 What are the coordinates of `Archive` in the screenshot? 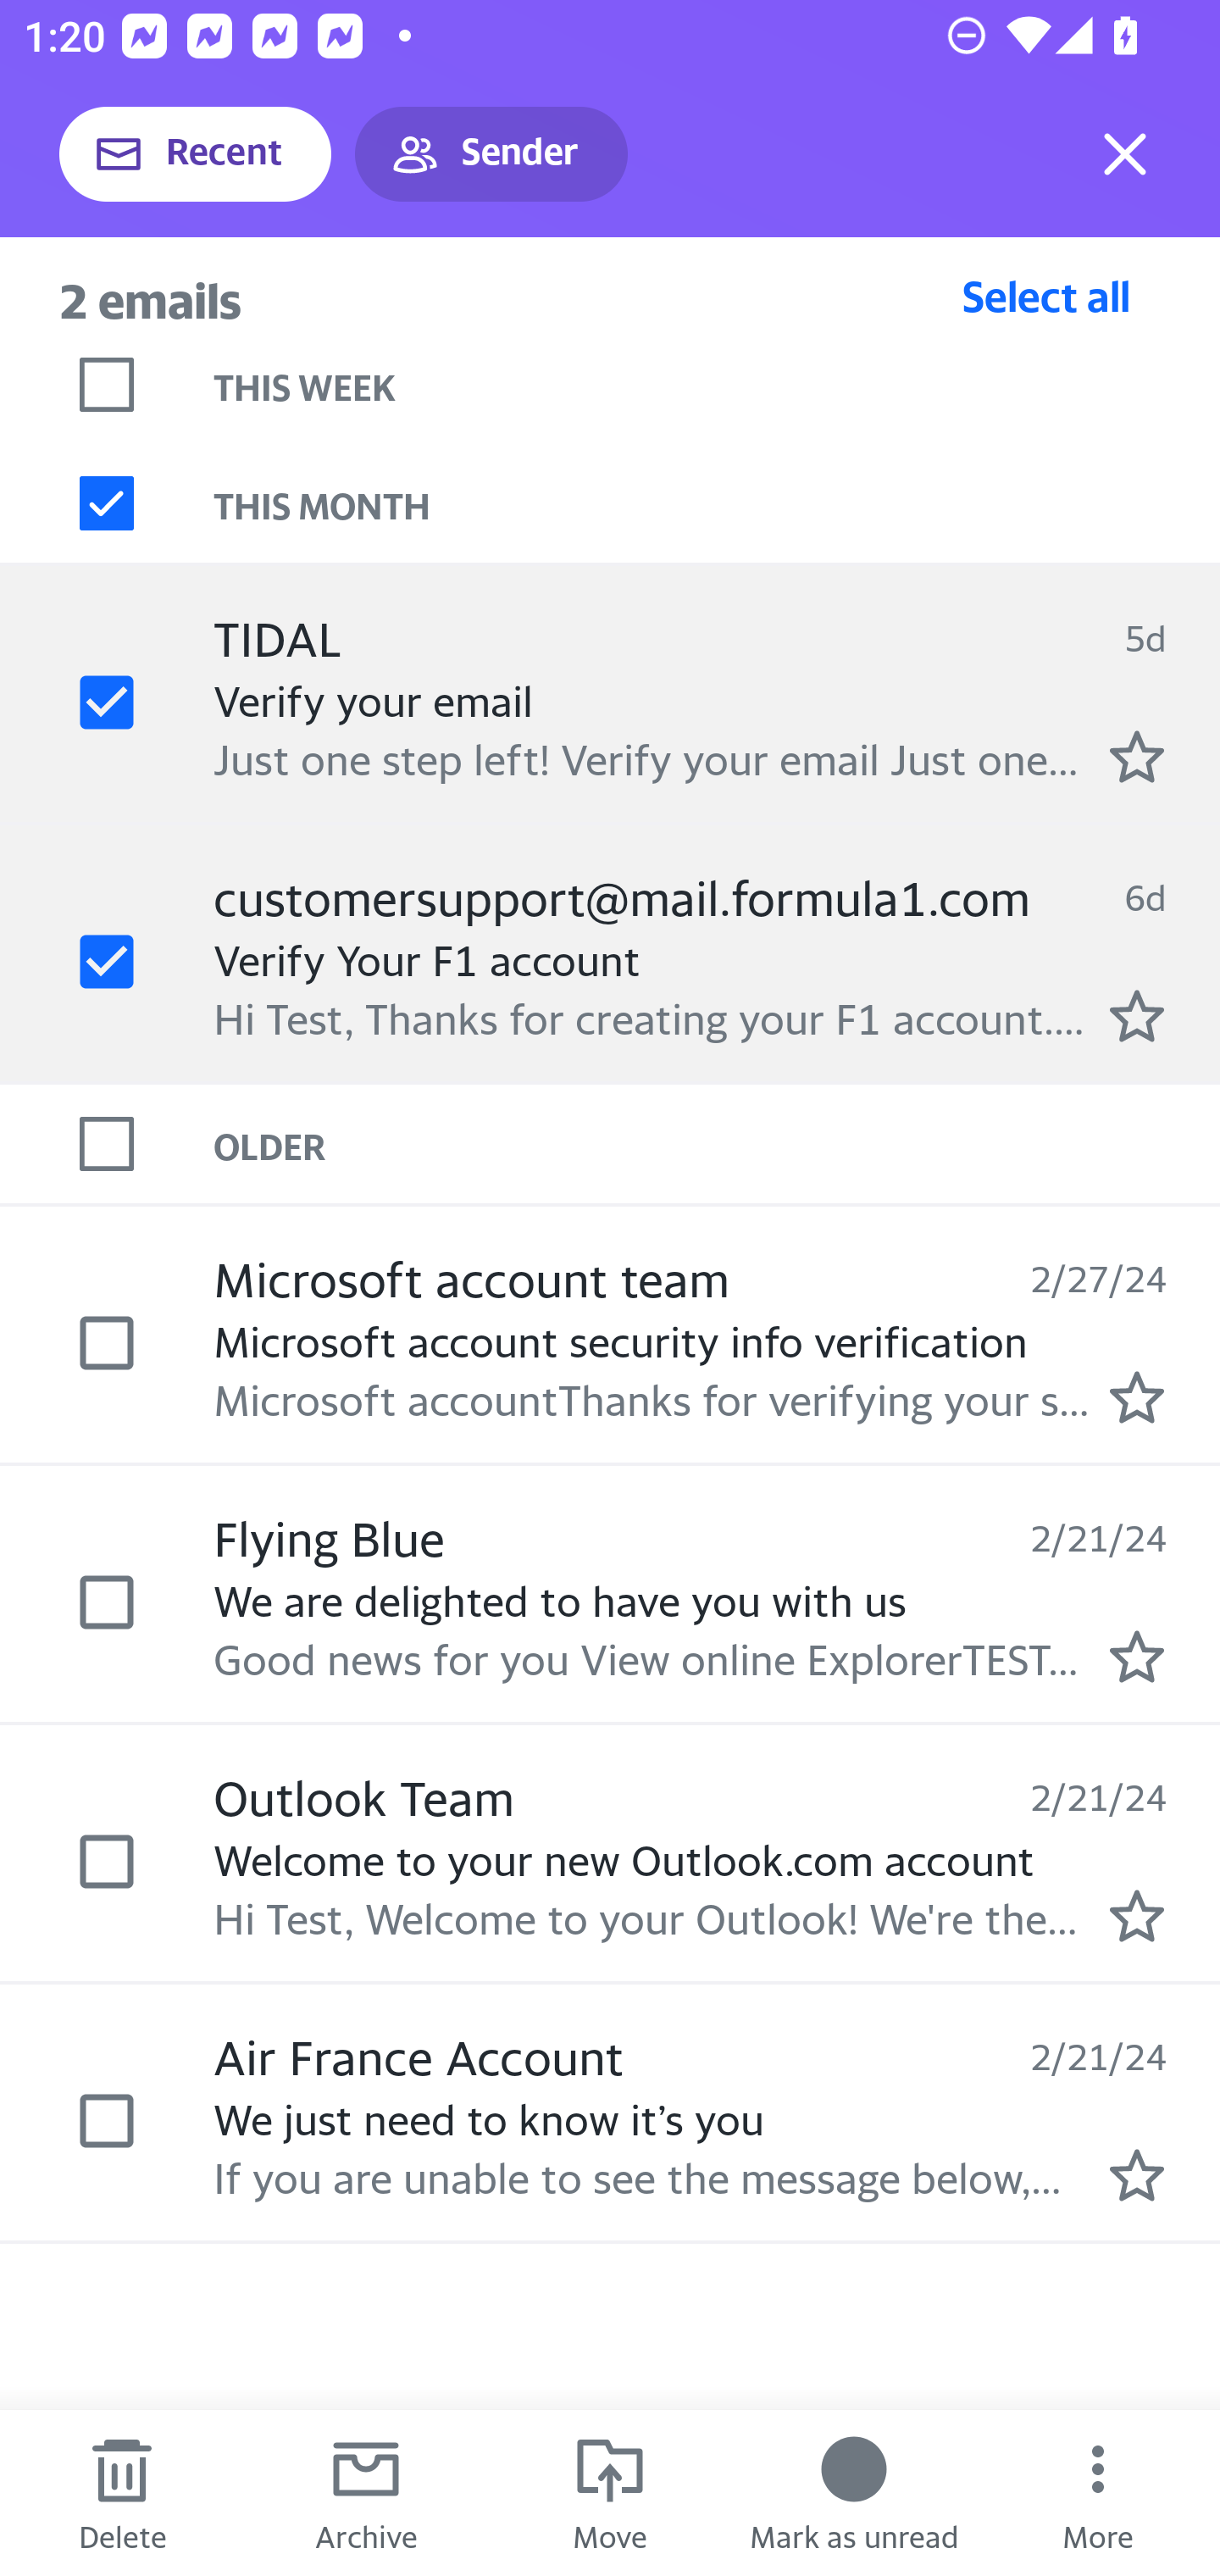 It's located at (366, 2493).